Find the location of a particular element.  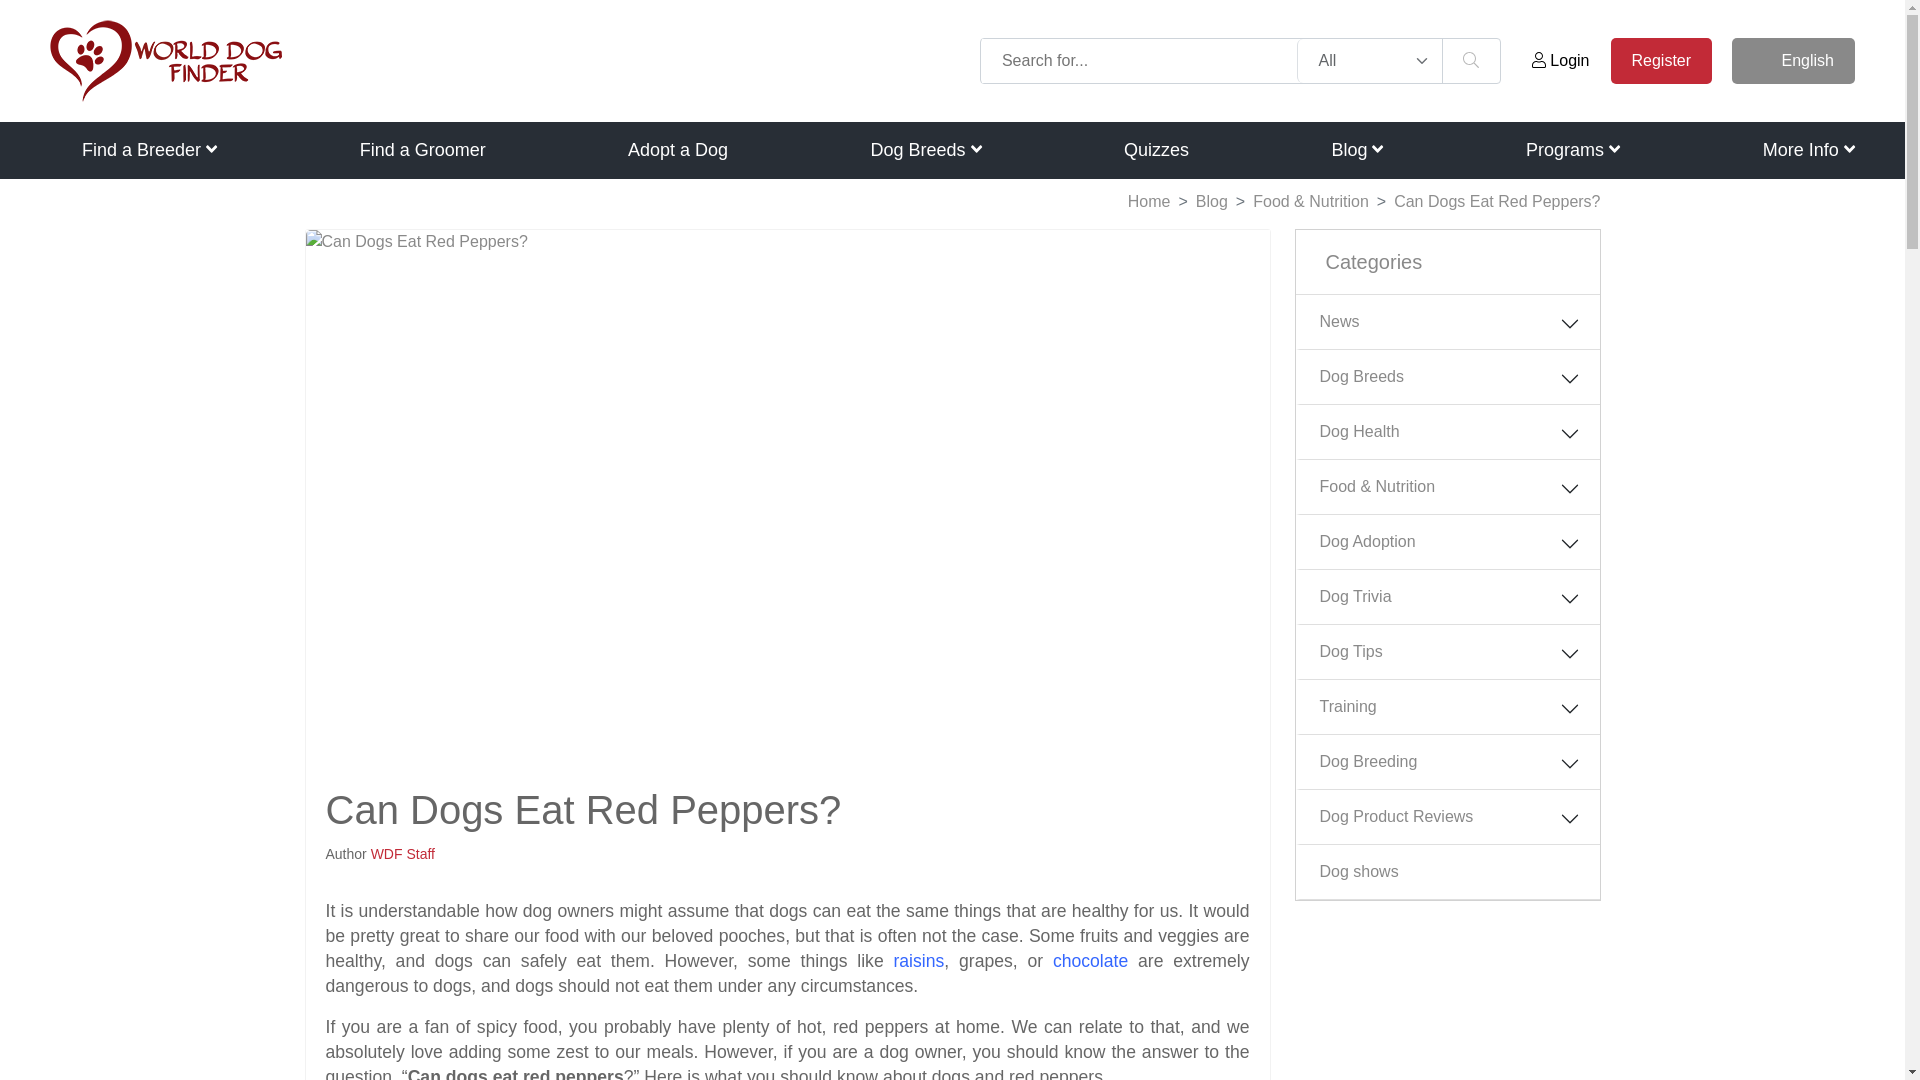

Dog Breeds is located at coordinates (925, 150).